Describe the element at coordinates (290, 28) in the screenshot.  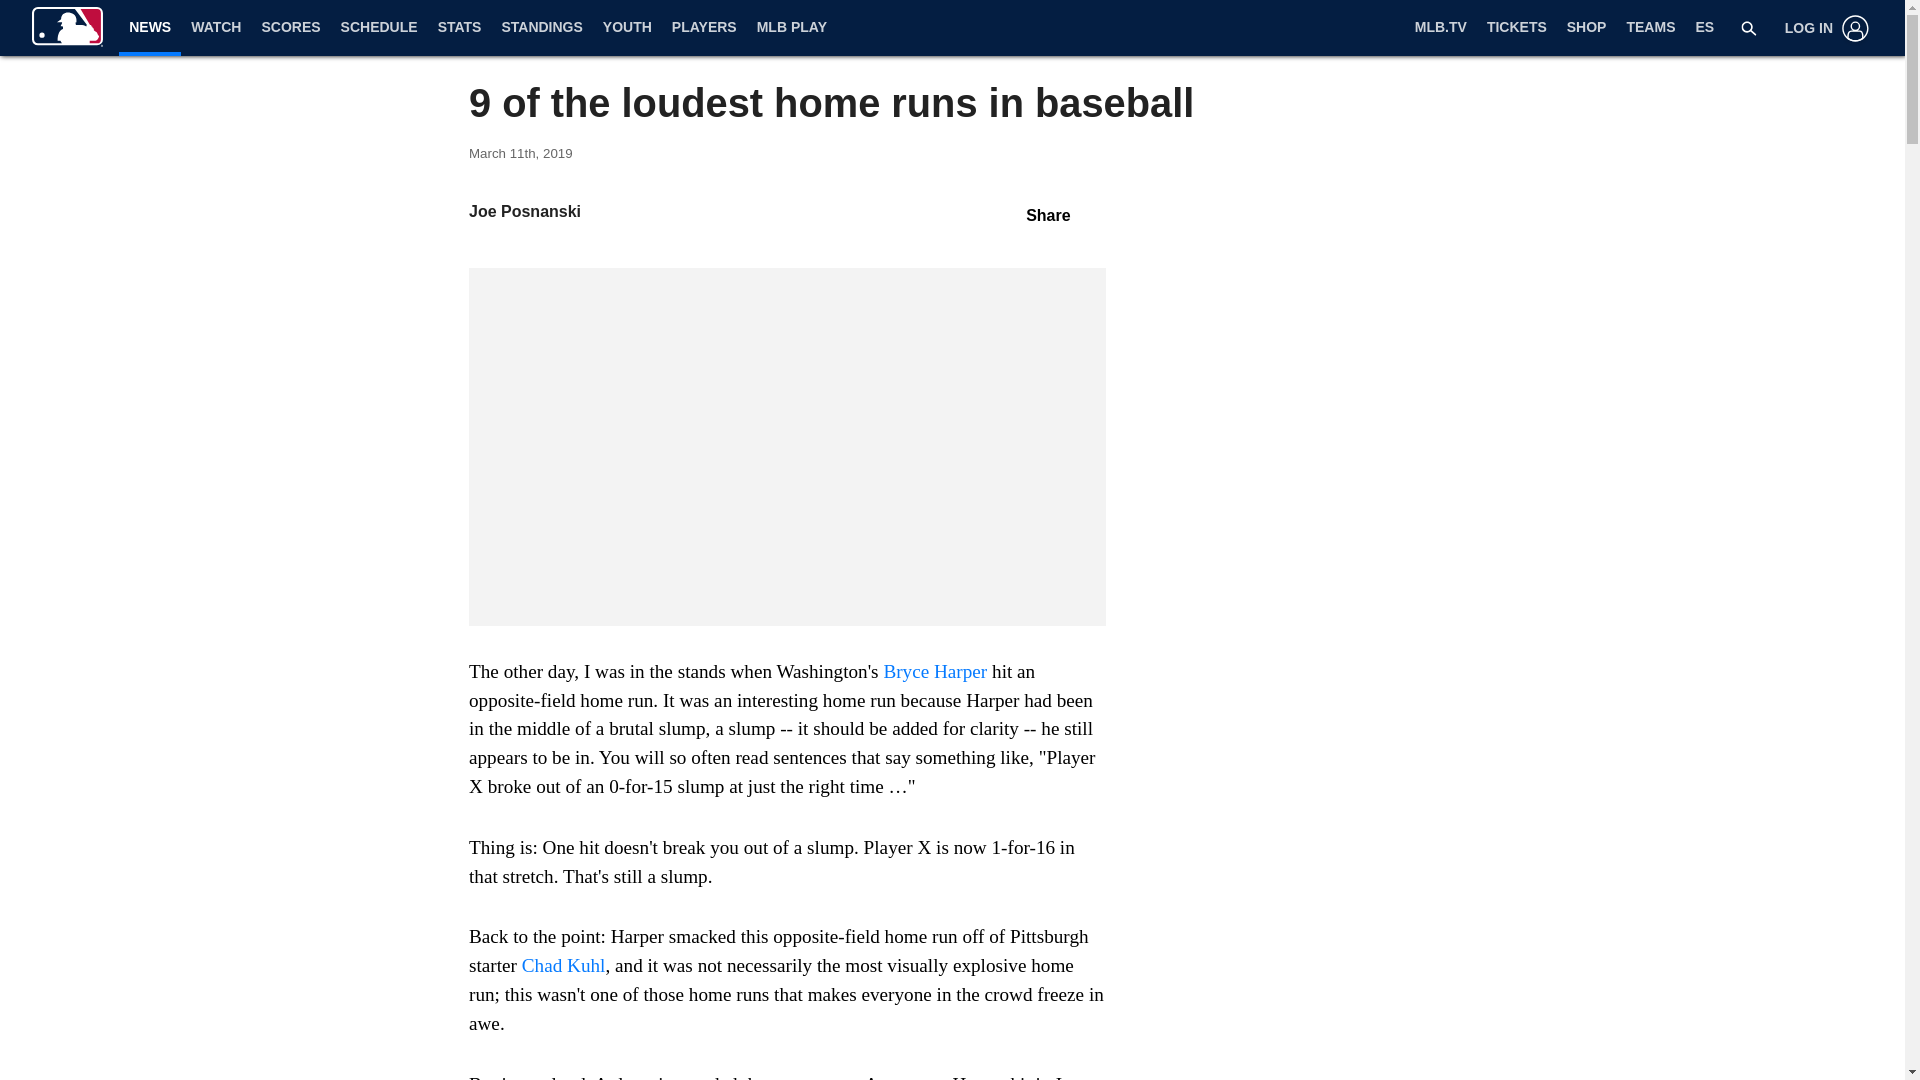
I see `SCORES` at that location.